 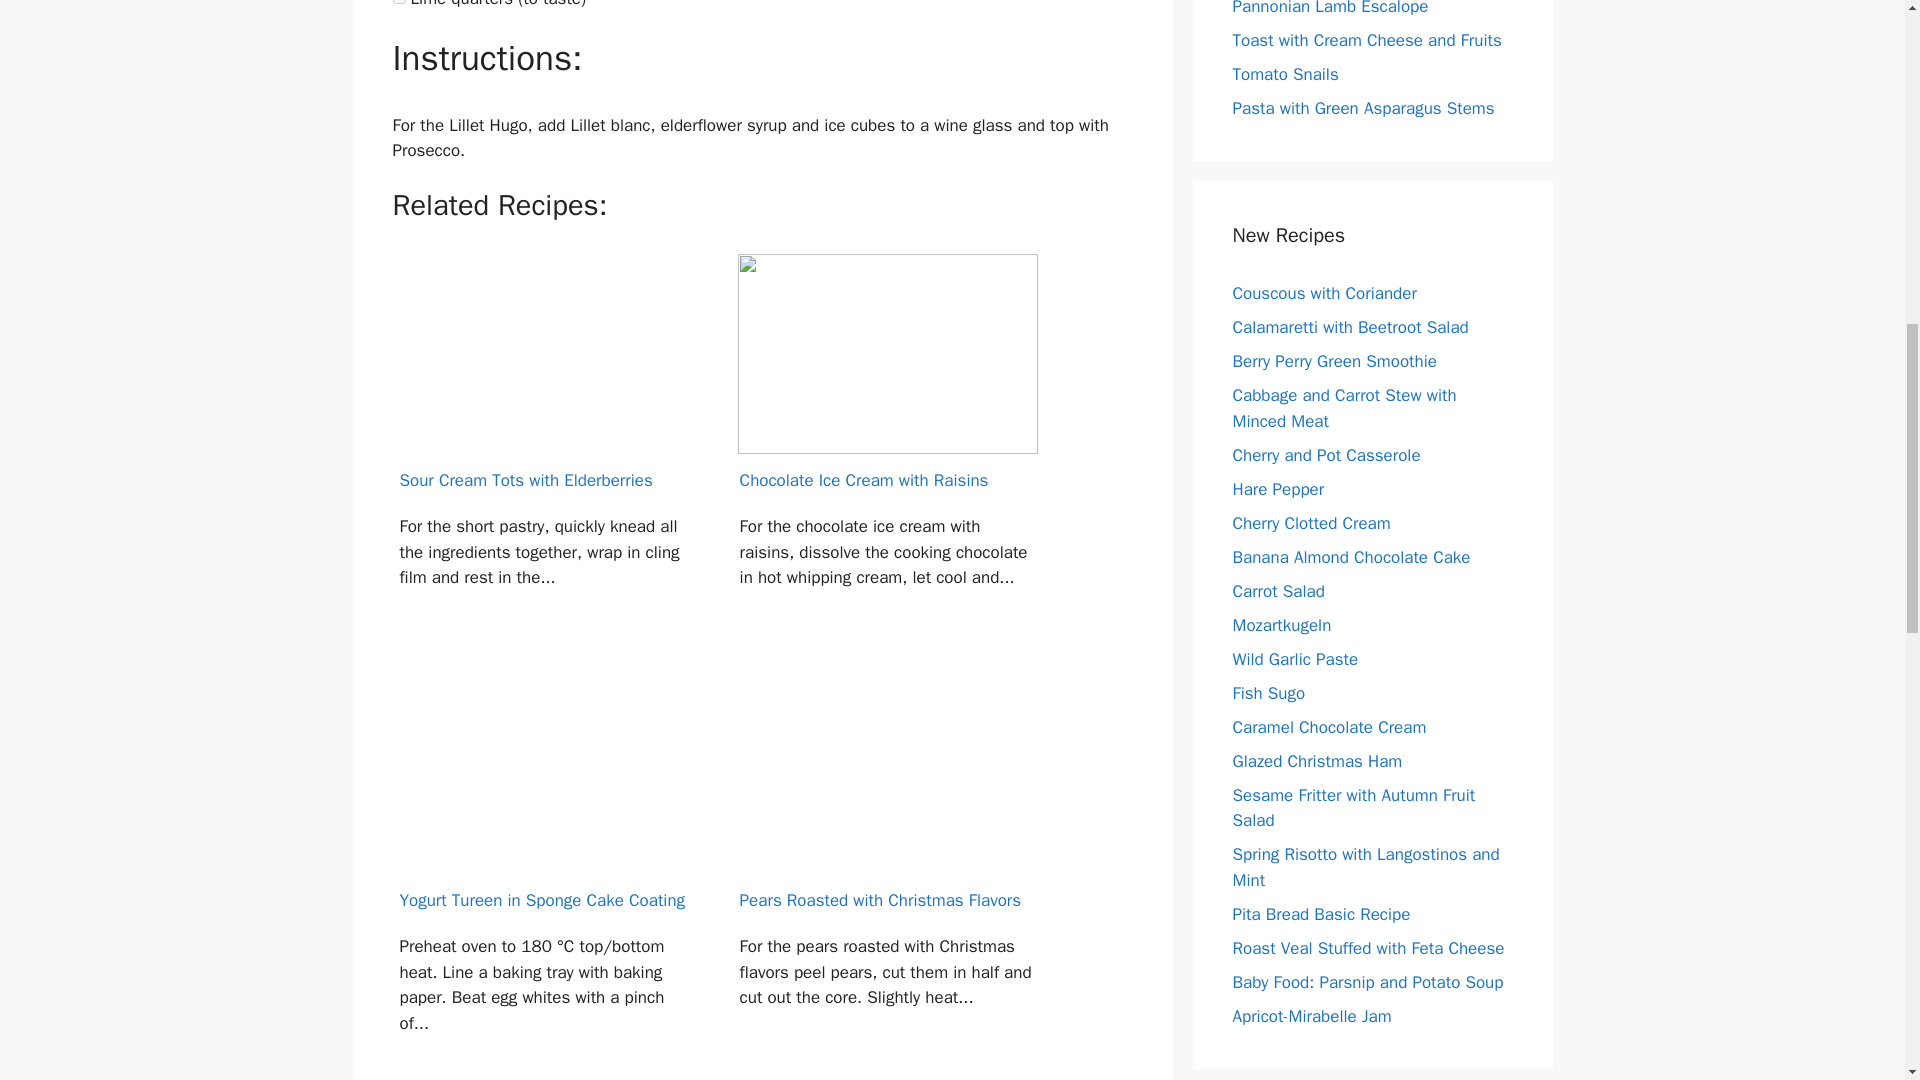 What do you see at coordinates (888, 454) in the screenshot?
I see `Chocolate Ice Cream with Raisins` at bounding box center [888, 454].